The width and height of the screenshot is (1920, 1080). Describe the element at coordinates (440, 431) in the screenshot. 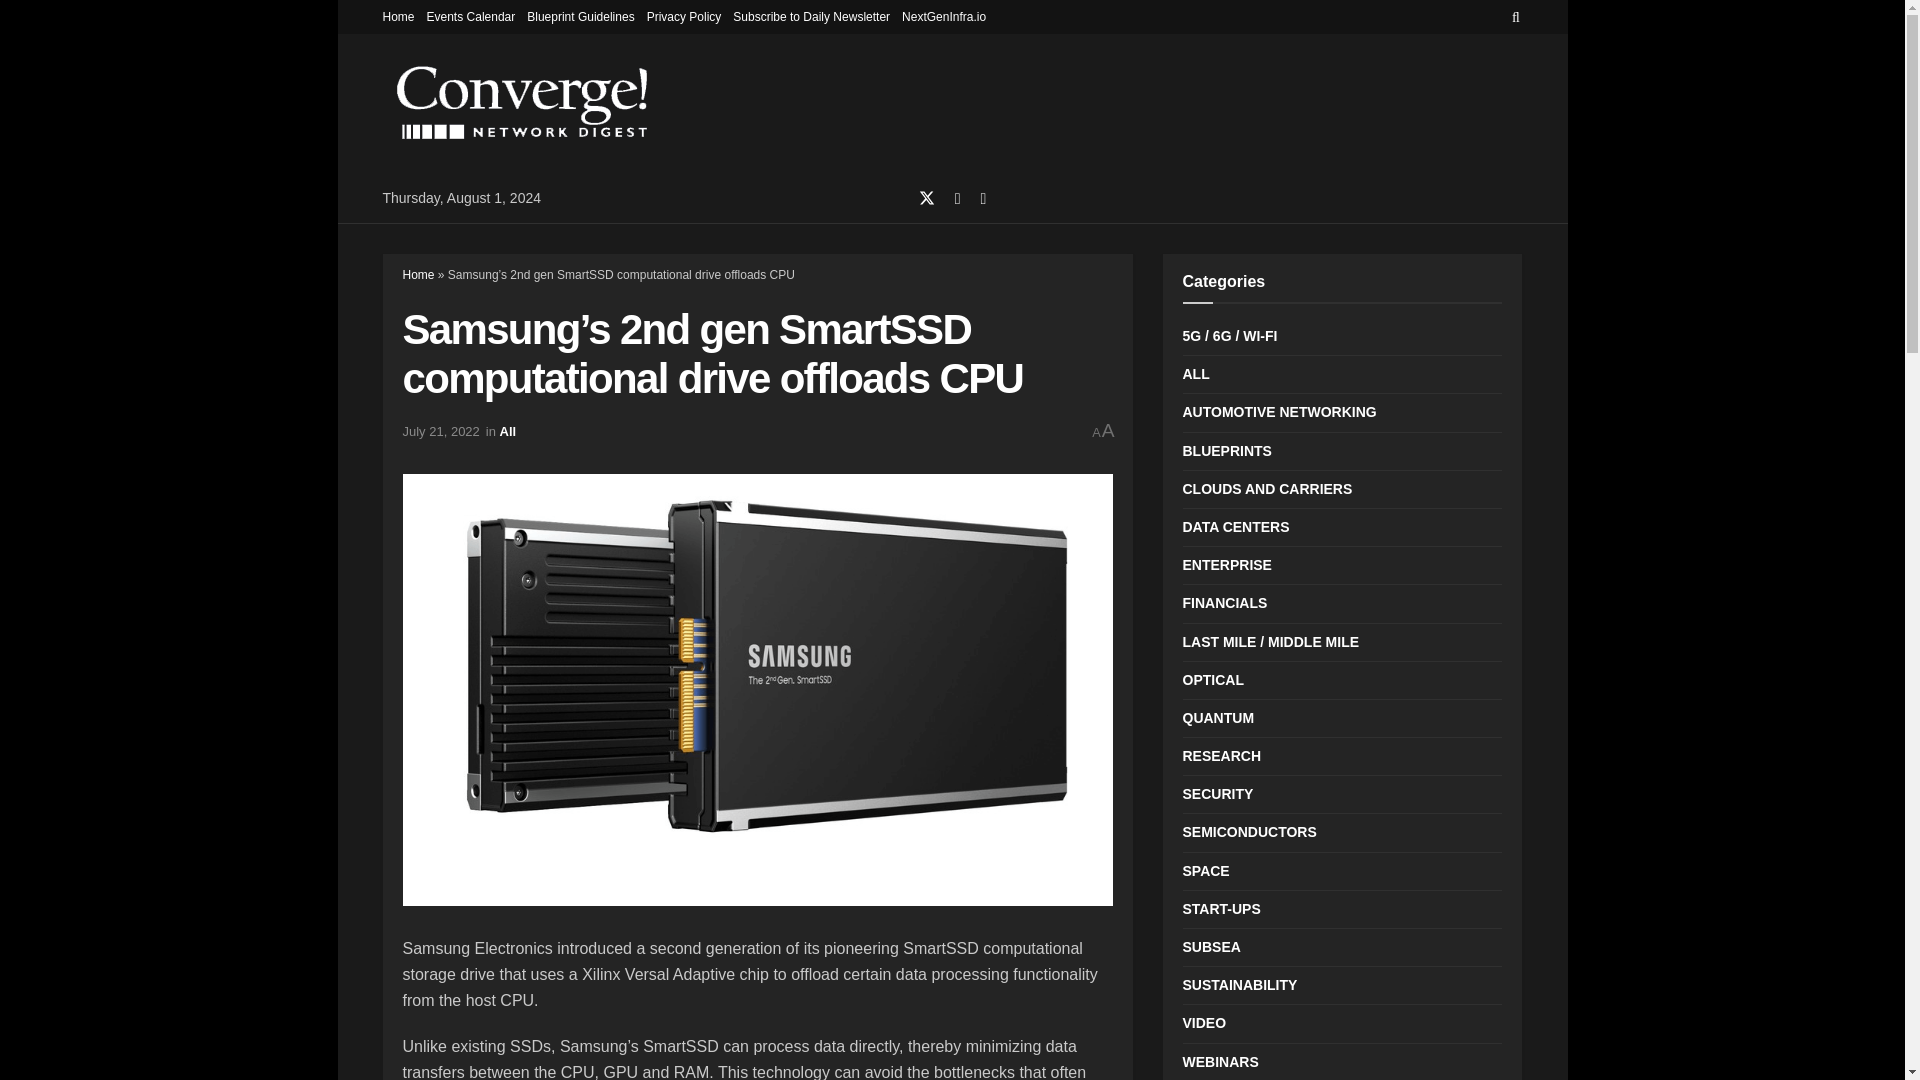

I see `July 21, 2022` at that location.